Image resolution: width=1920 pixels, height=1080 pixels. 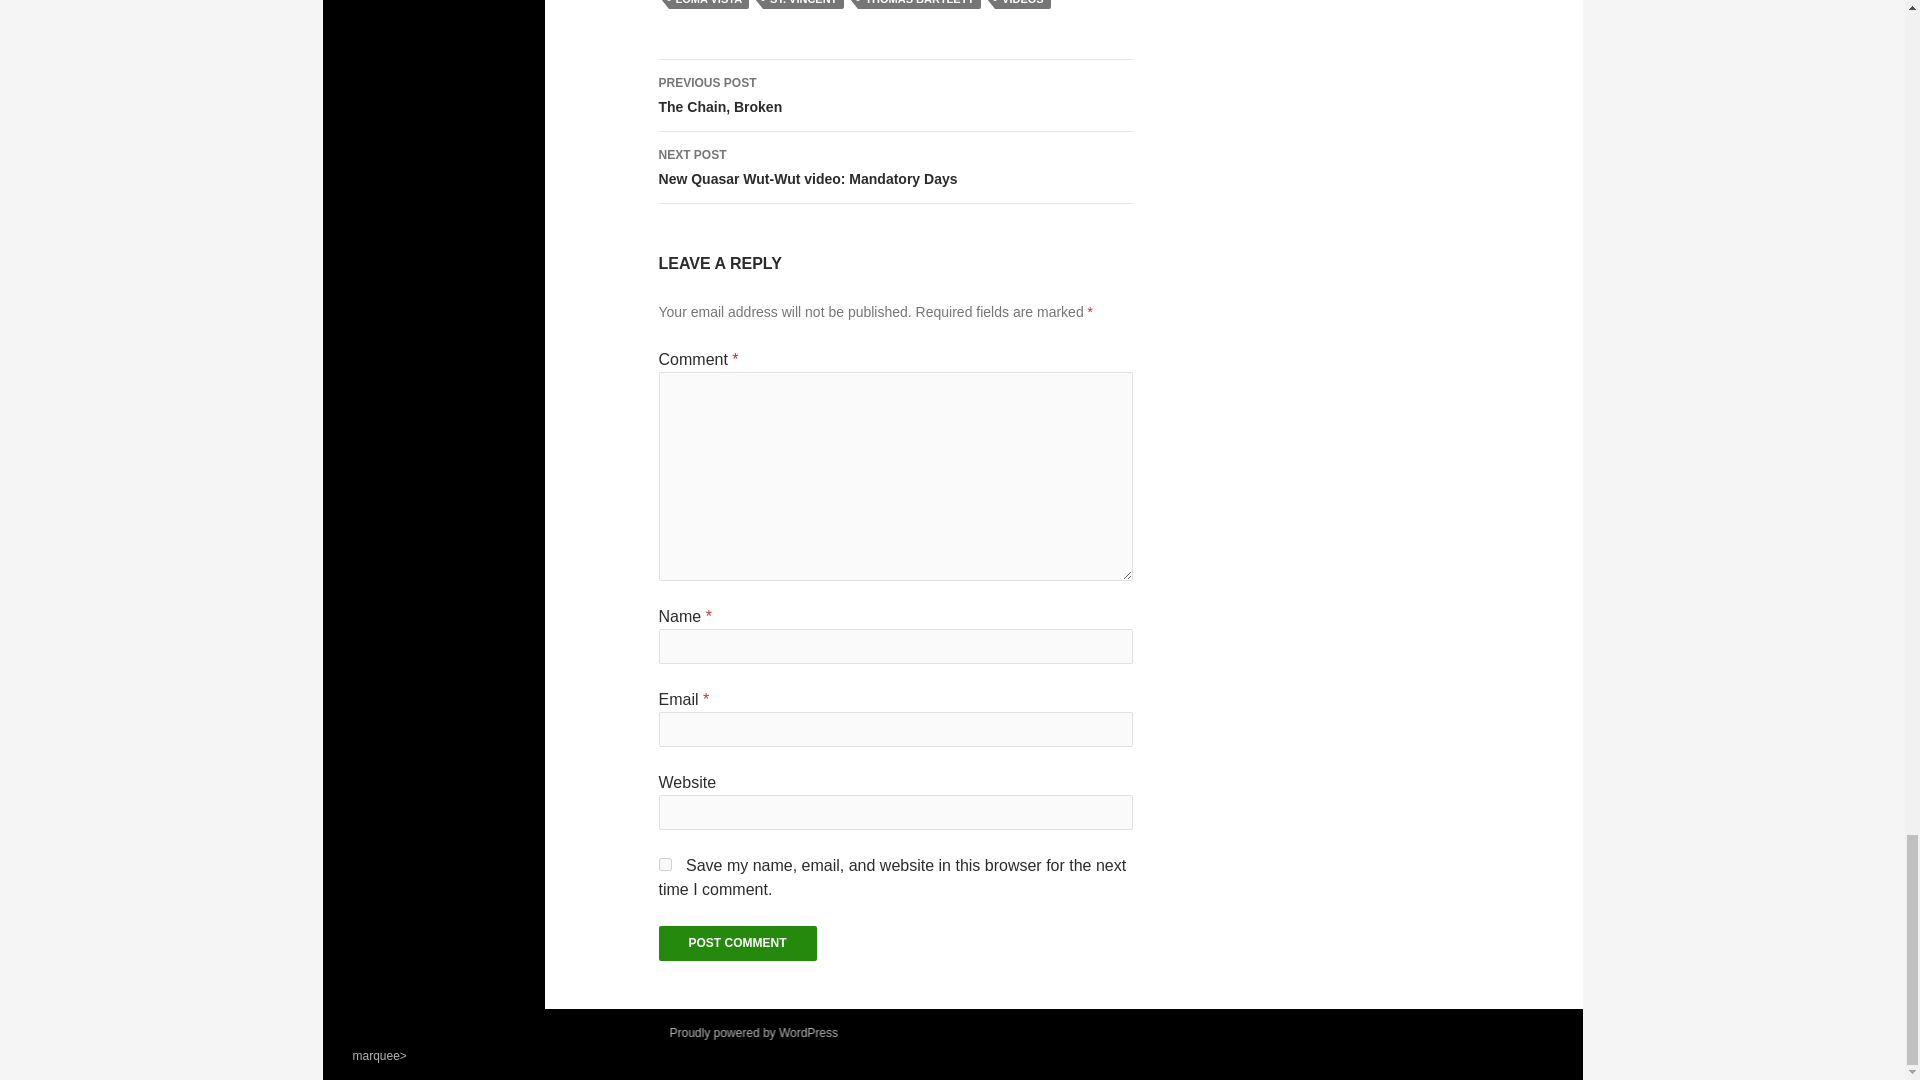 I want to click on yes, so click(x=803, y=4).